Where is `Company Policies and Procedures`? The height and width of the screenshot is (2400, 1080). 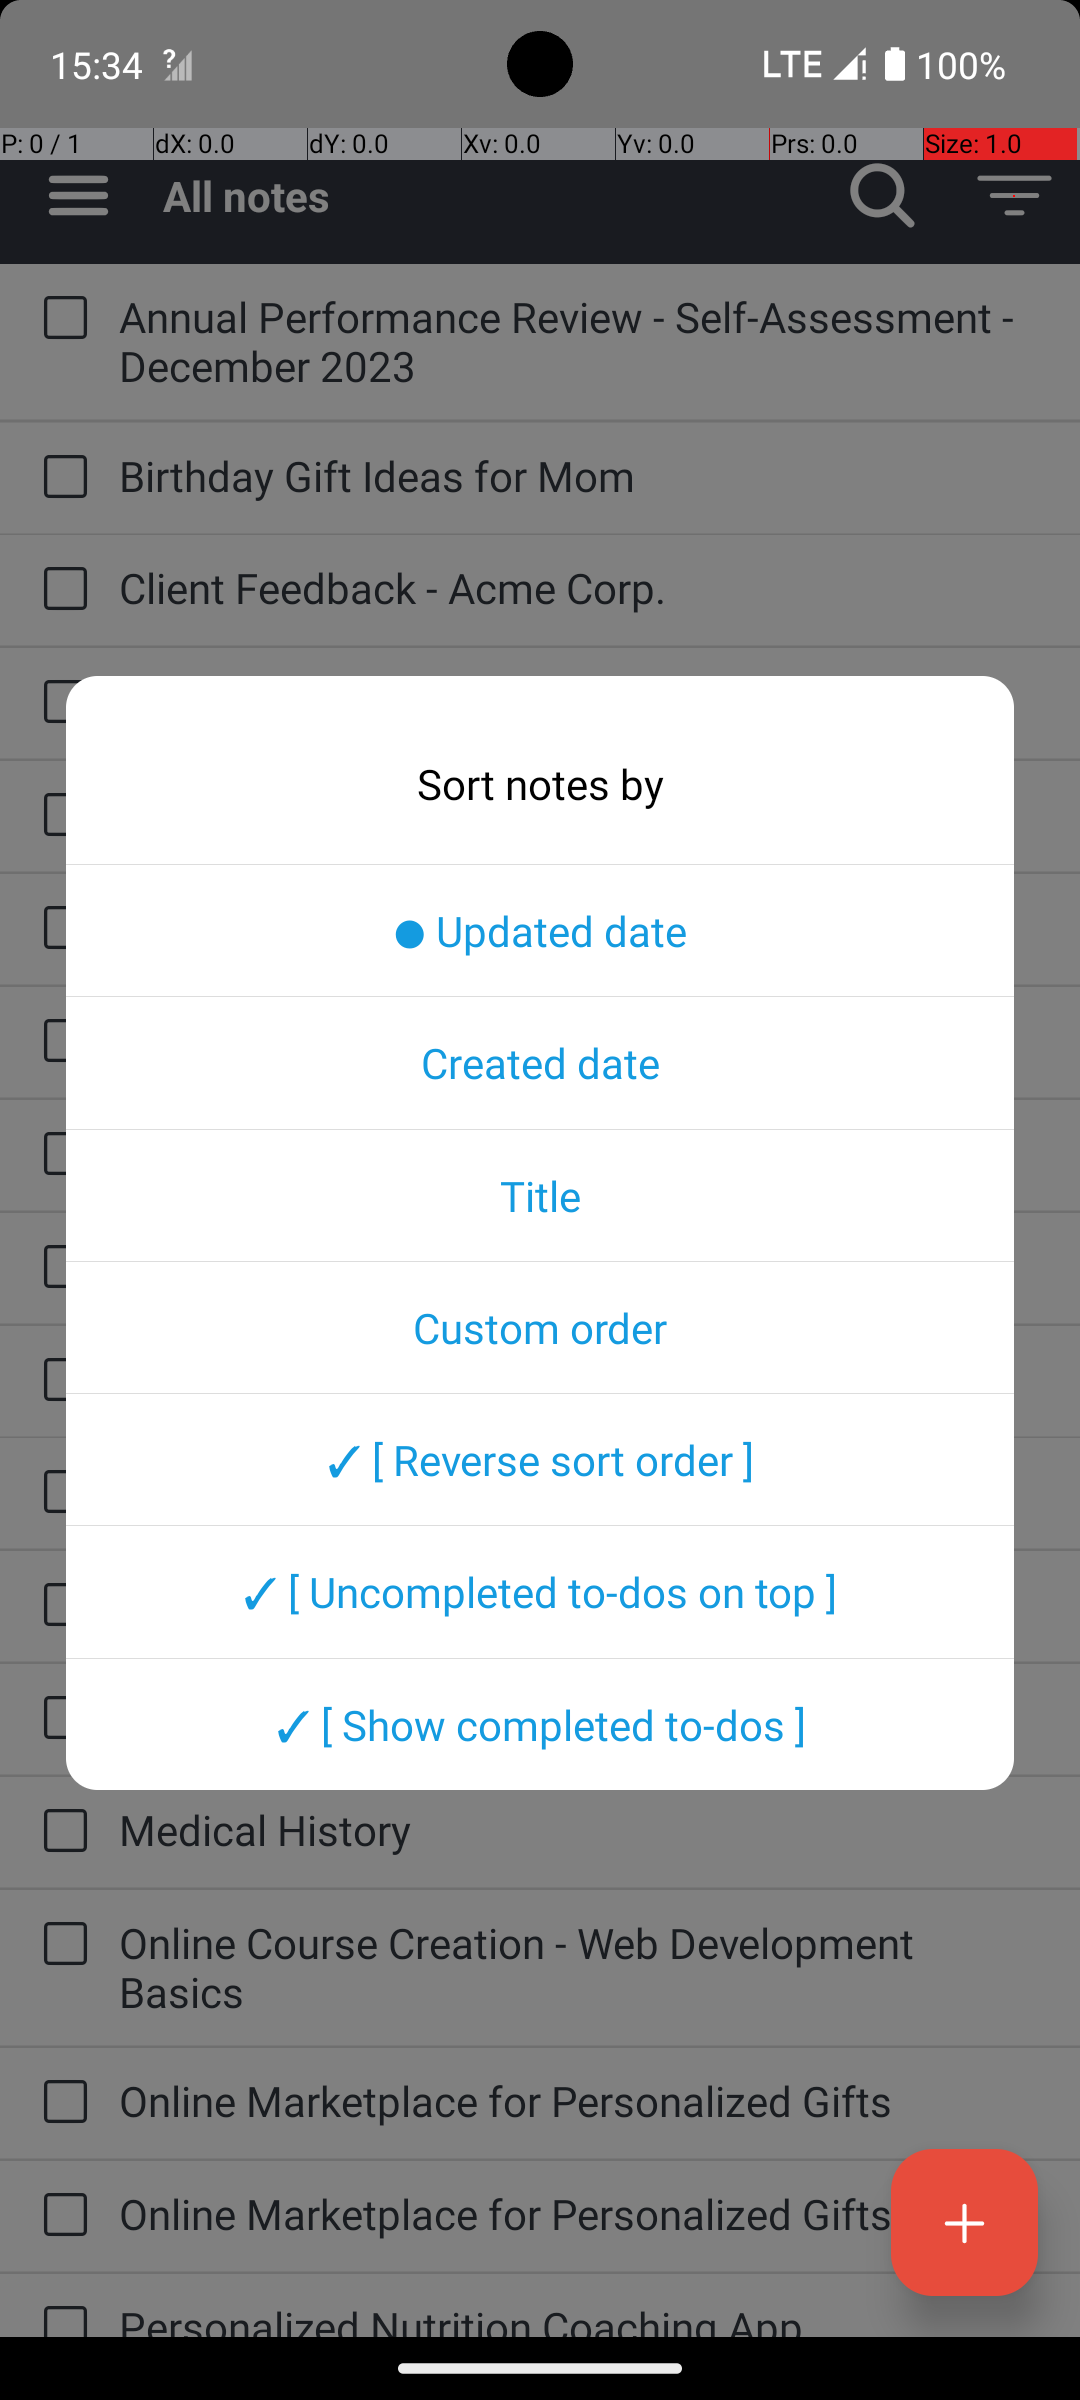 Company Policies and Procedures is located at coordinates (580, 814).